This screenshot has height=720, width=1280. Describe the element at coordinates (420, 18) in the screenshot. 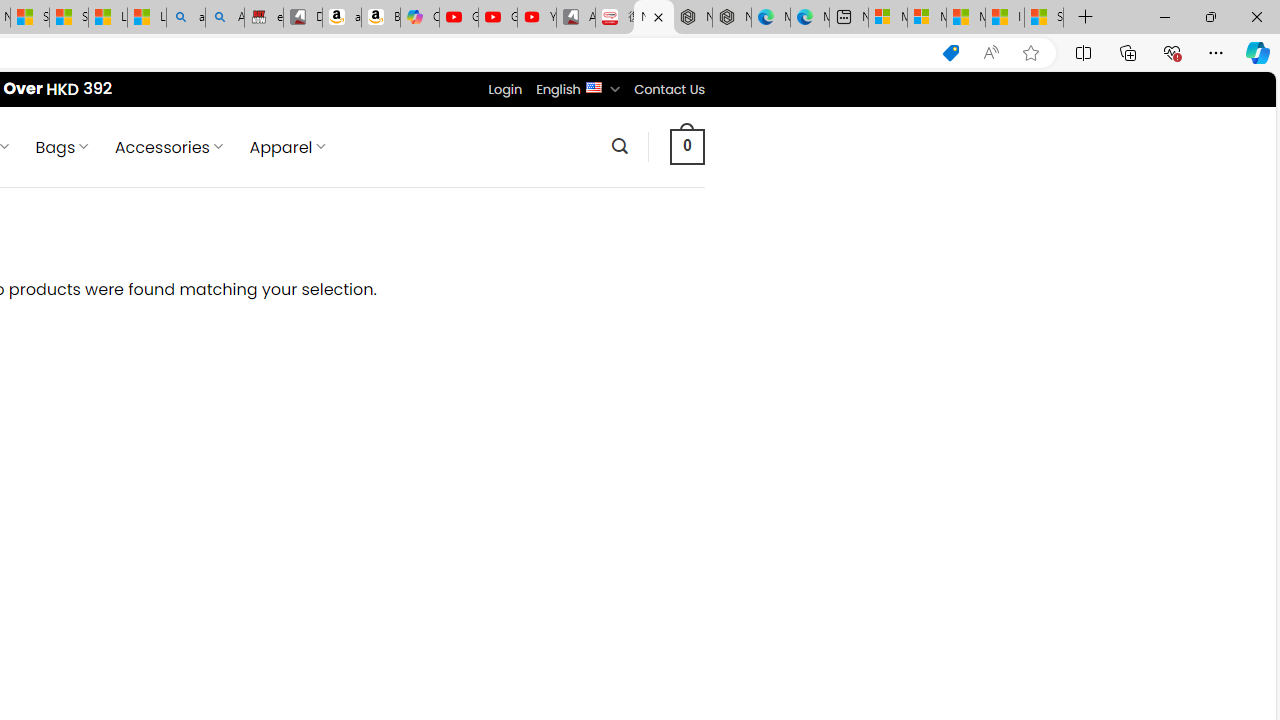

I see `Copilot` at that location.